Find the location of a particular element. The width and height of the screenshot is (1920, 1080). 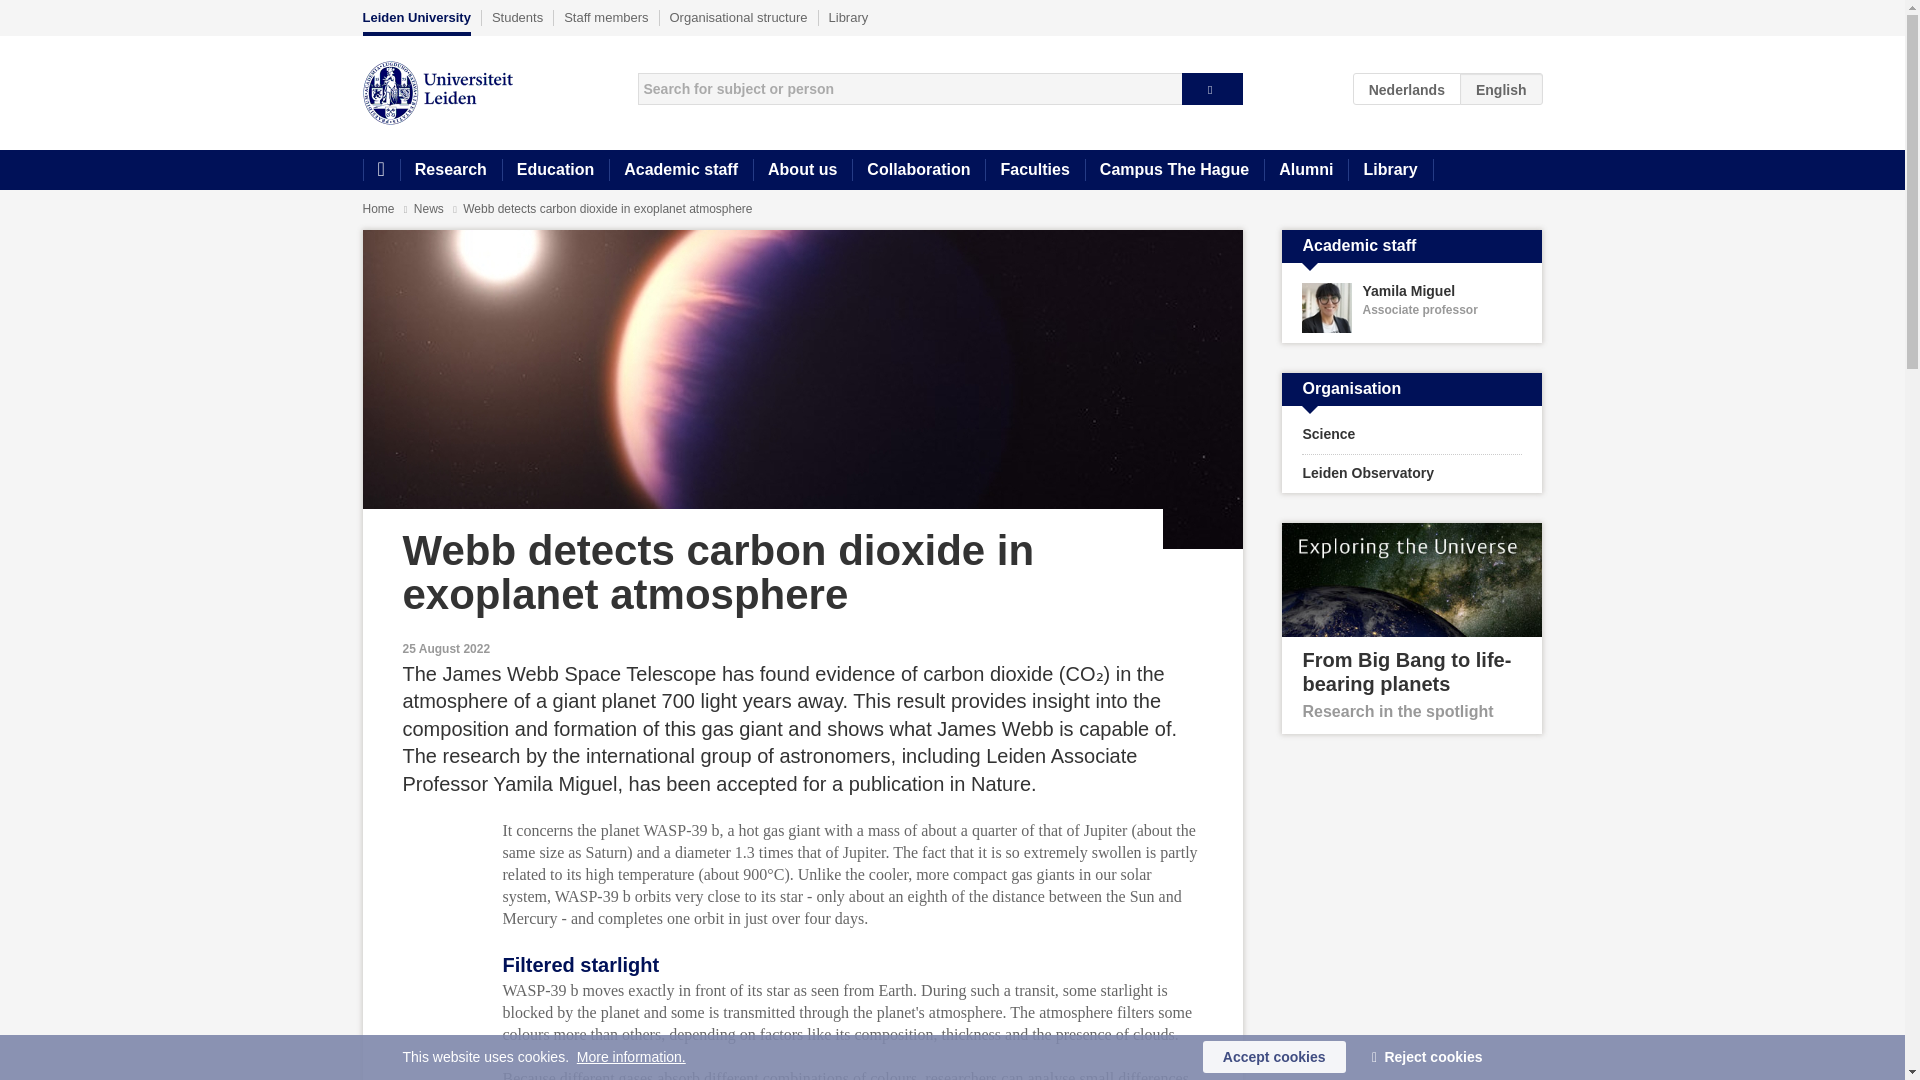

Home is located at coordinates (380, 170).